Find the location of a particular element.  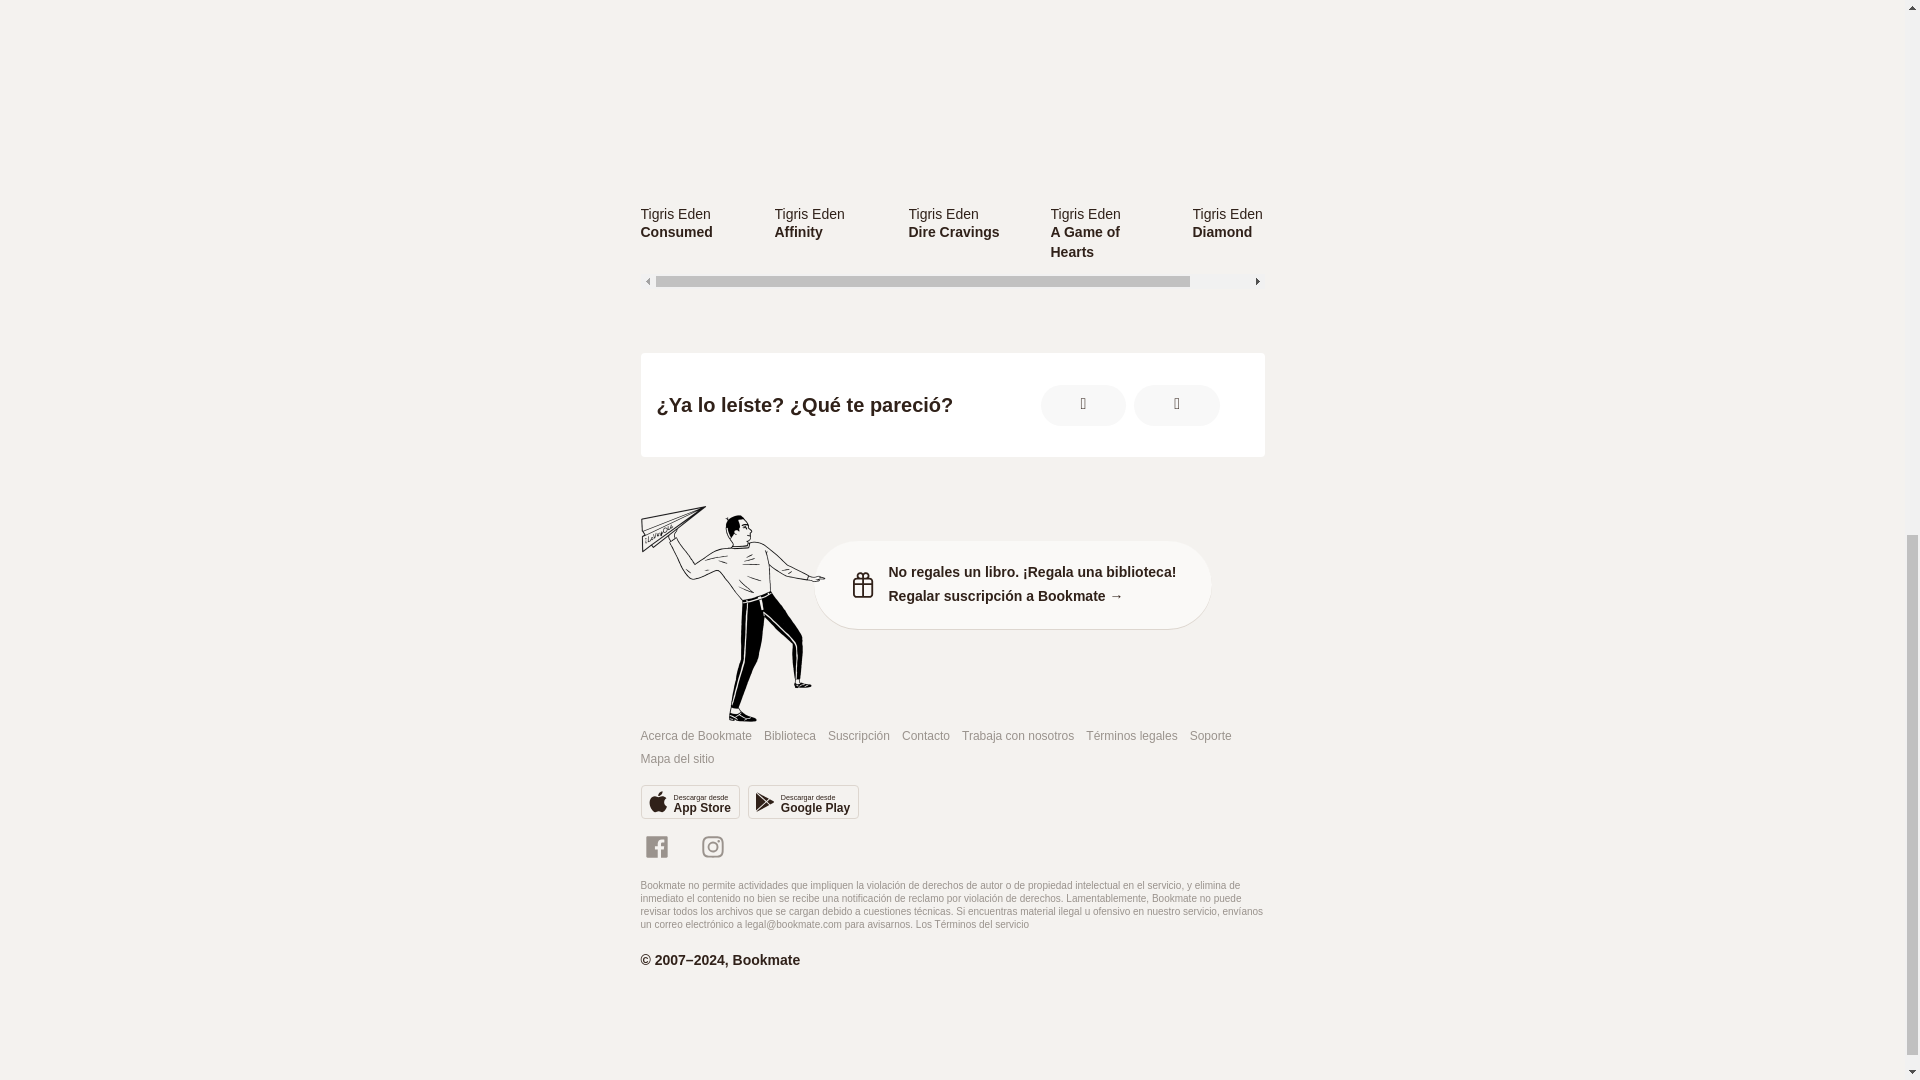

Tigris Eden is located at coordinates (1250, 232).